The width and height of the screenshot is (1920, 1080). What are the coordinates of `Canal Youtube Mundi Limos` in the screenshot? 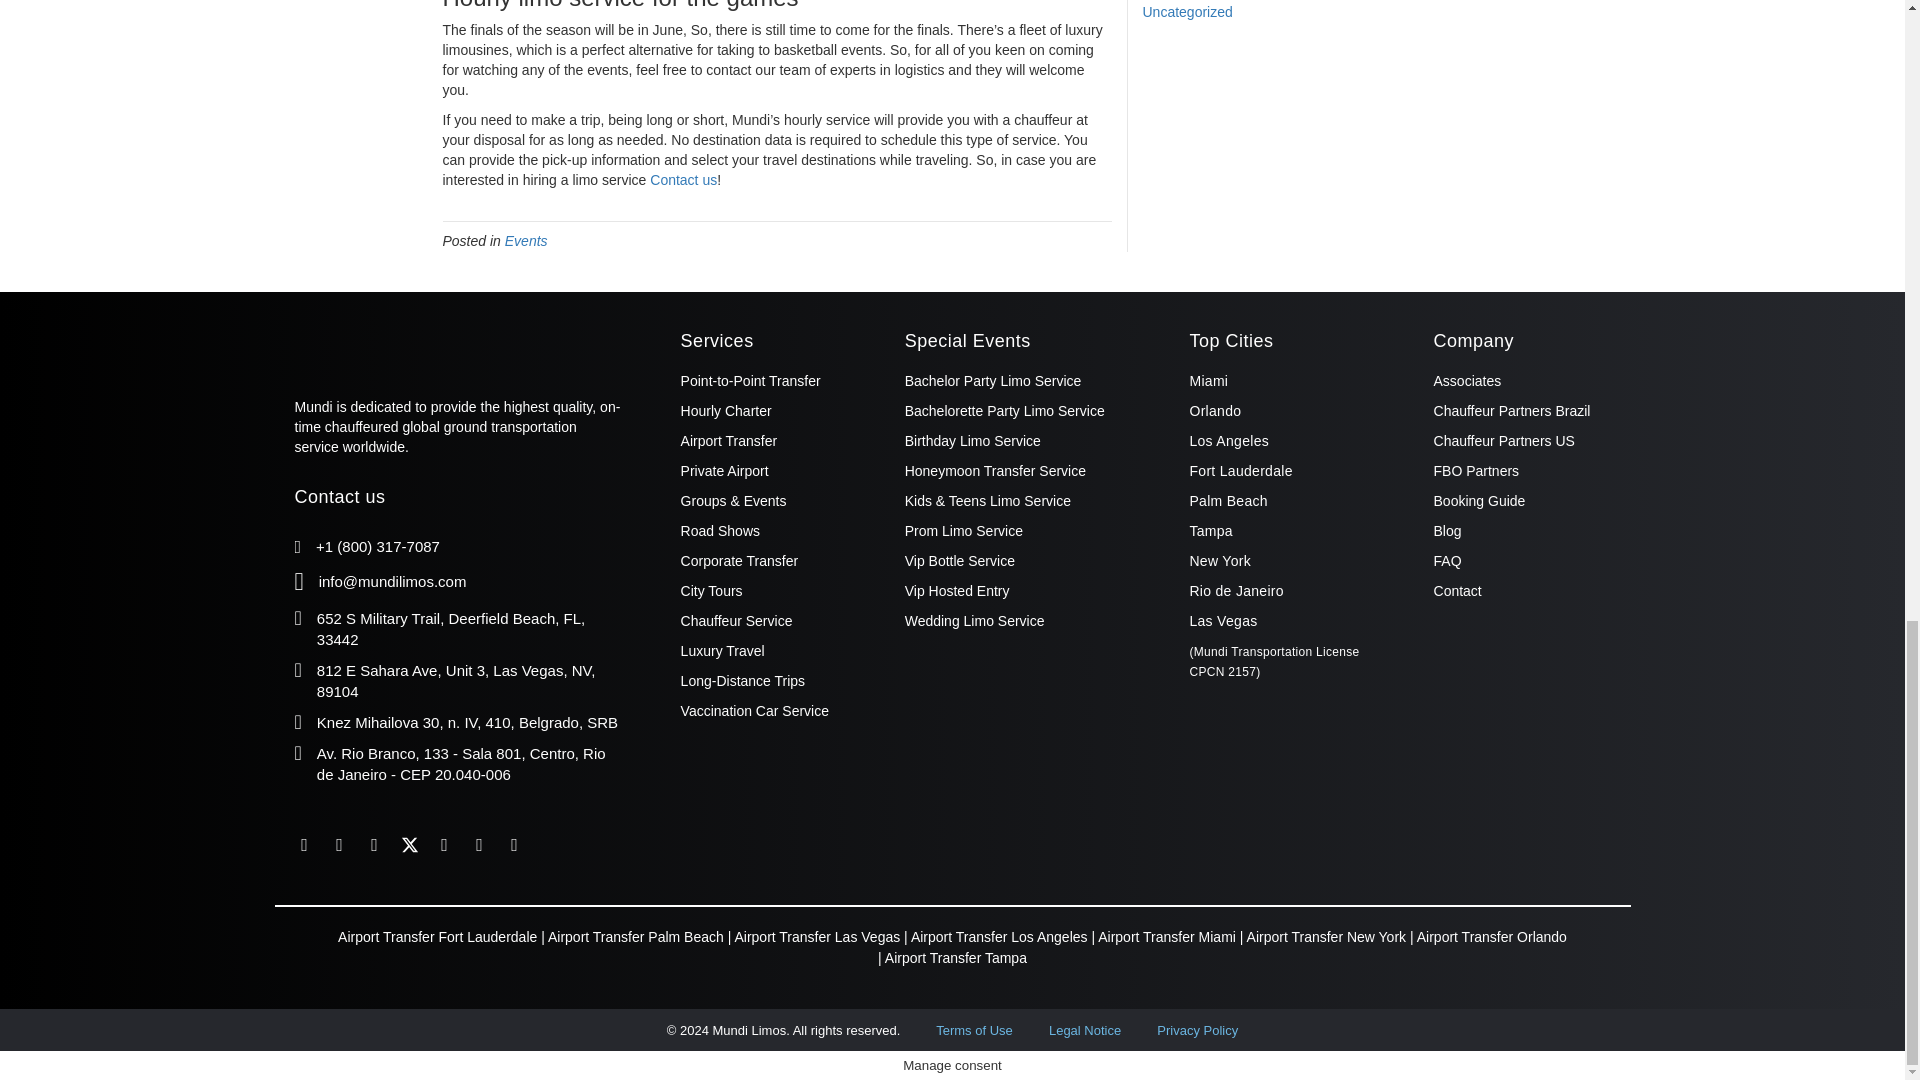 It's located at (443, 844).